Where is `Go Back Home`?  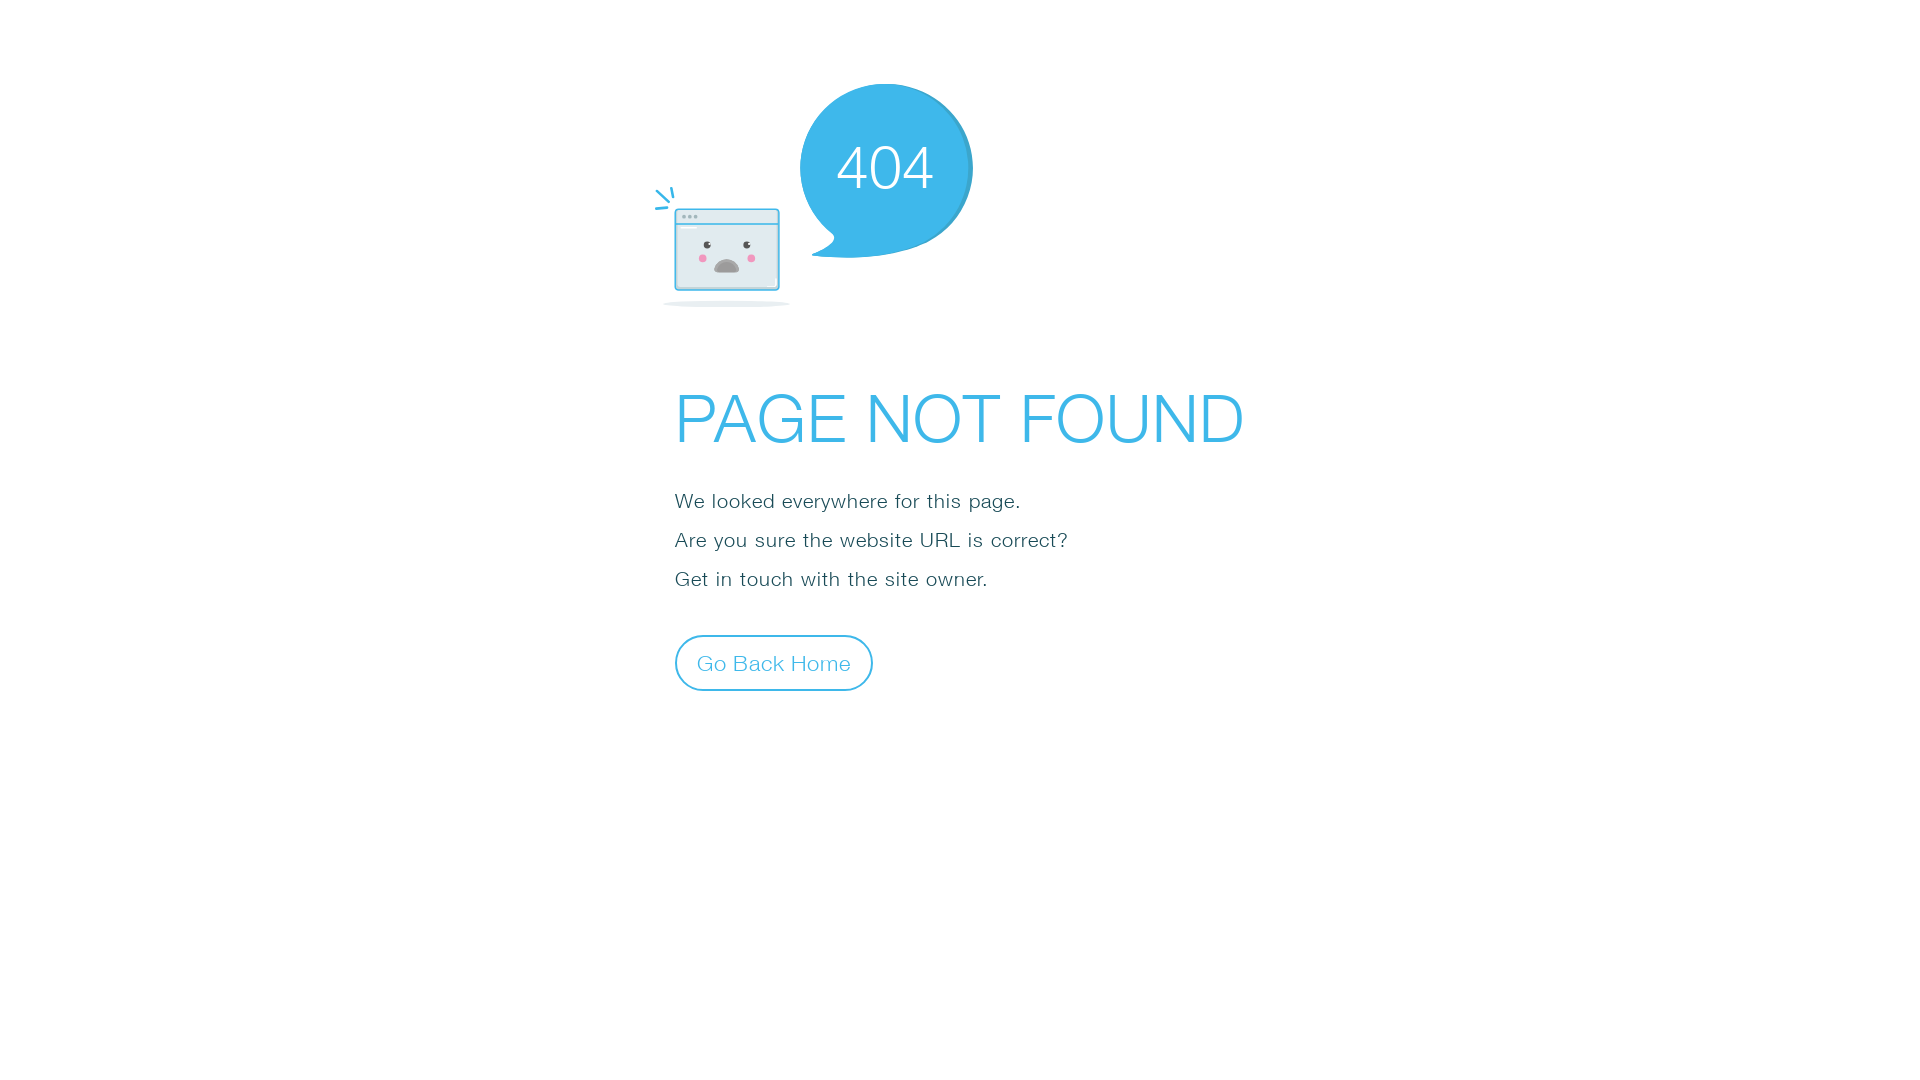 Go Back Home is located at coordinates (774, 662).